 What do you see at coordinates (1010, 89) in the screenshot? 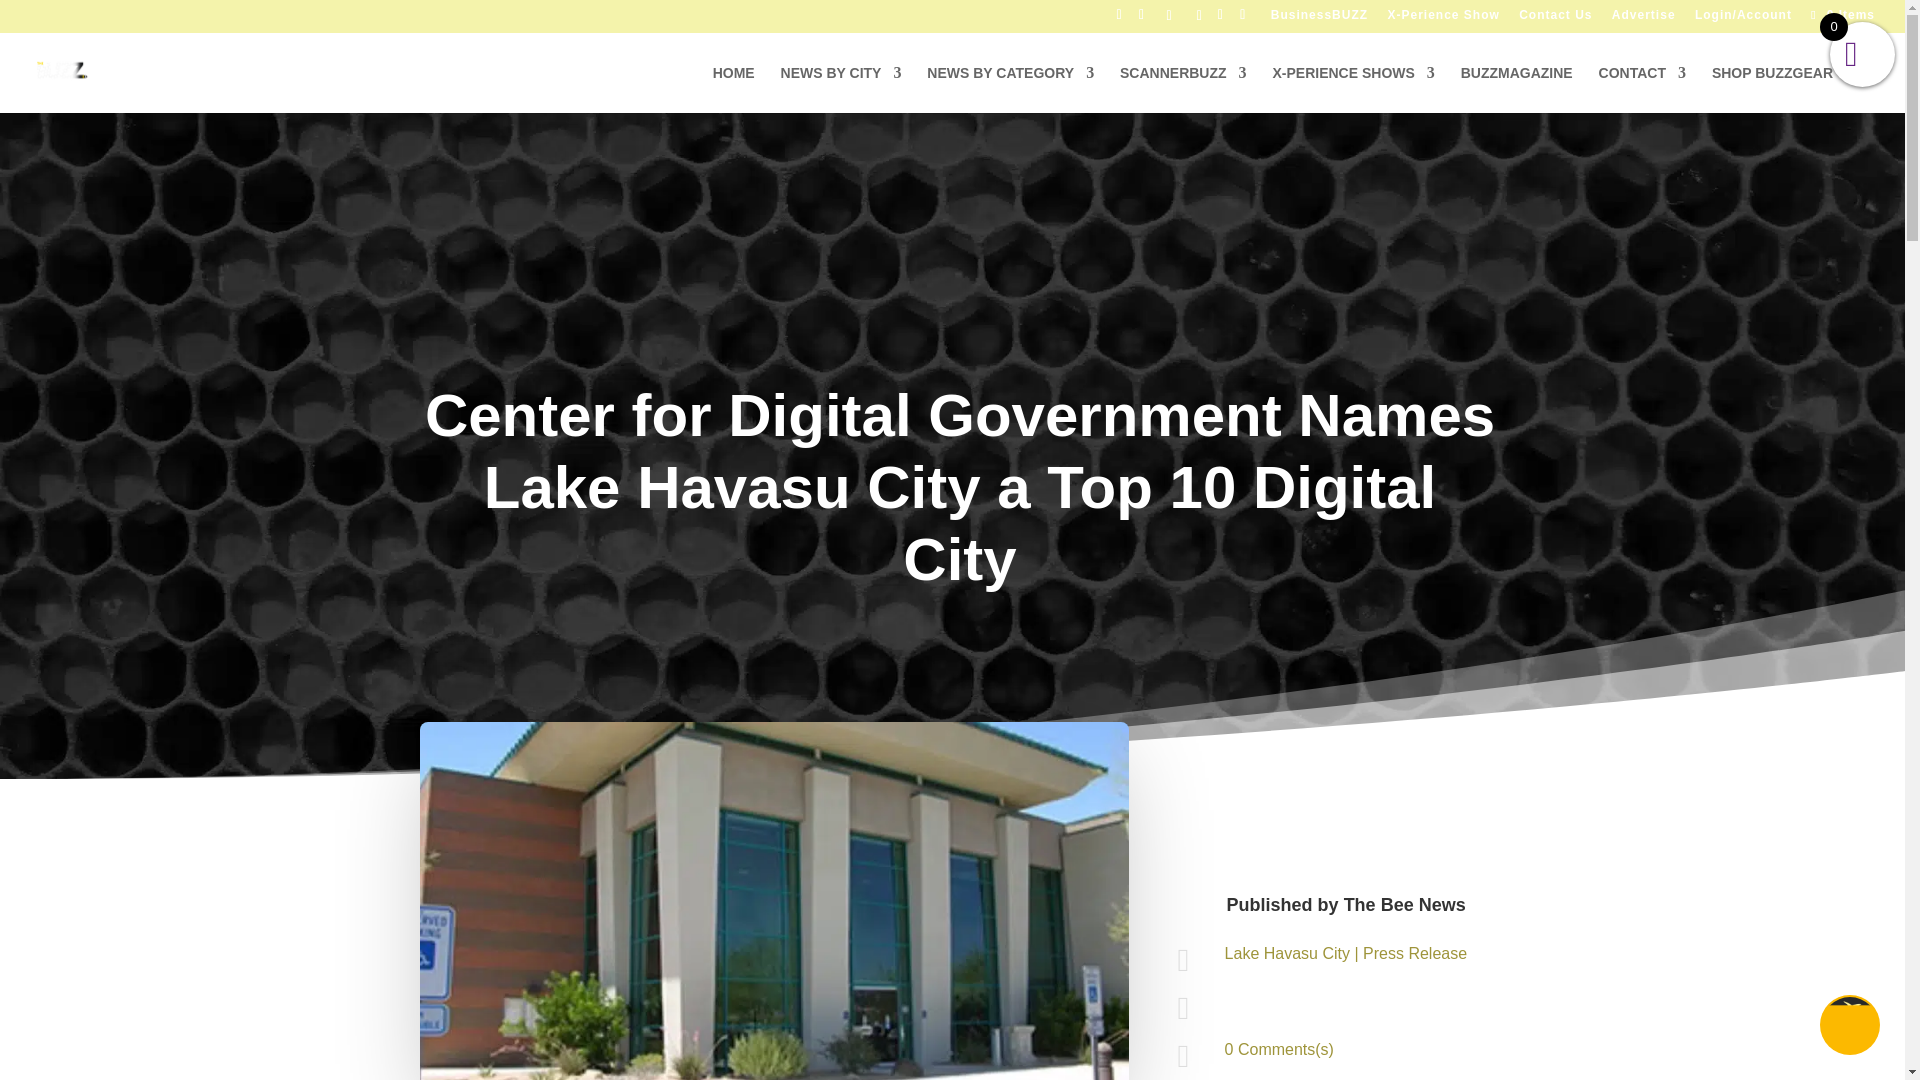
I see `NEWS BY CATEGORY` at bounding box center [1010, 89].